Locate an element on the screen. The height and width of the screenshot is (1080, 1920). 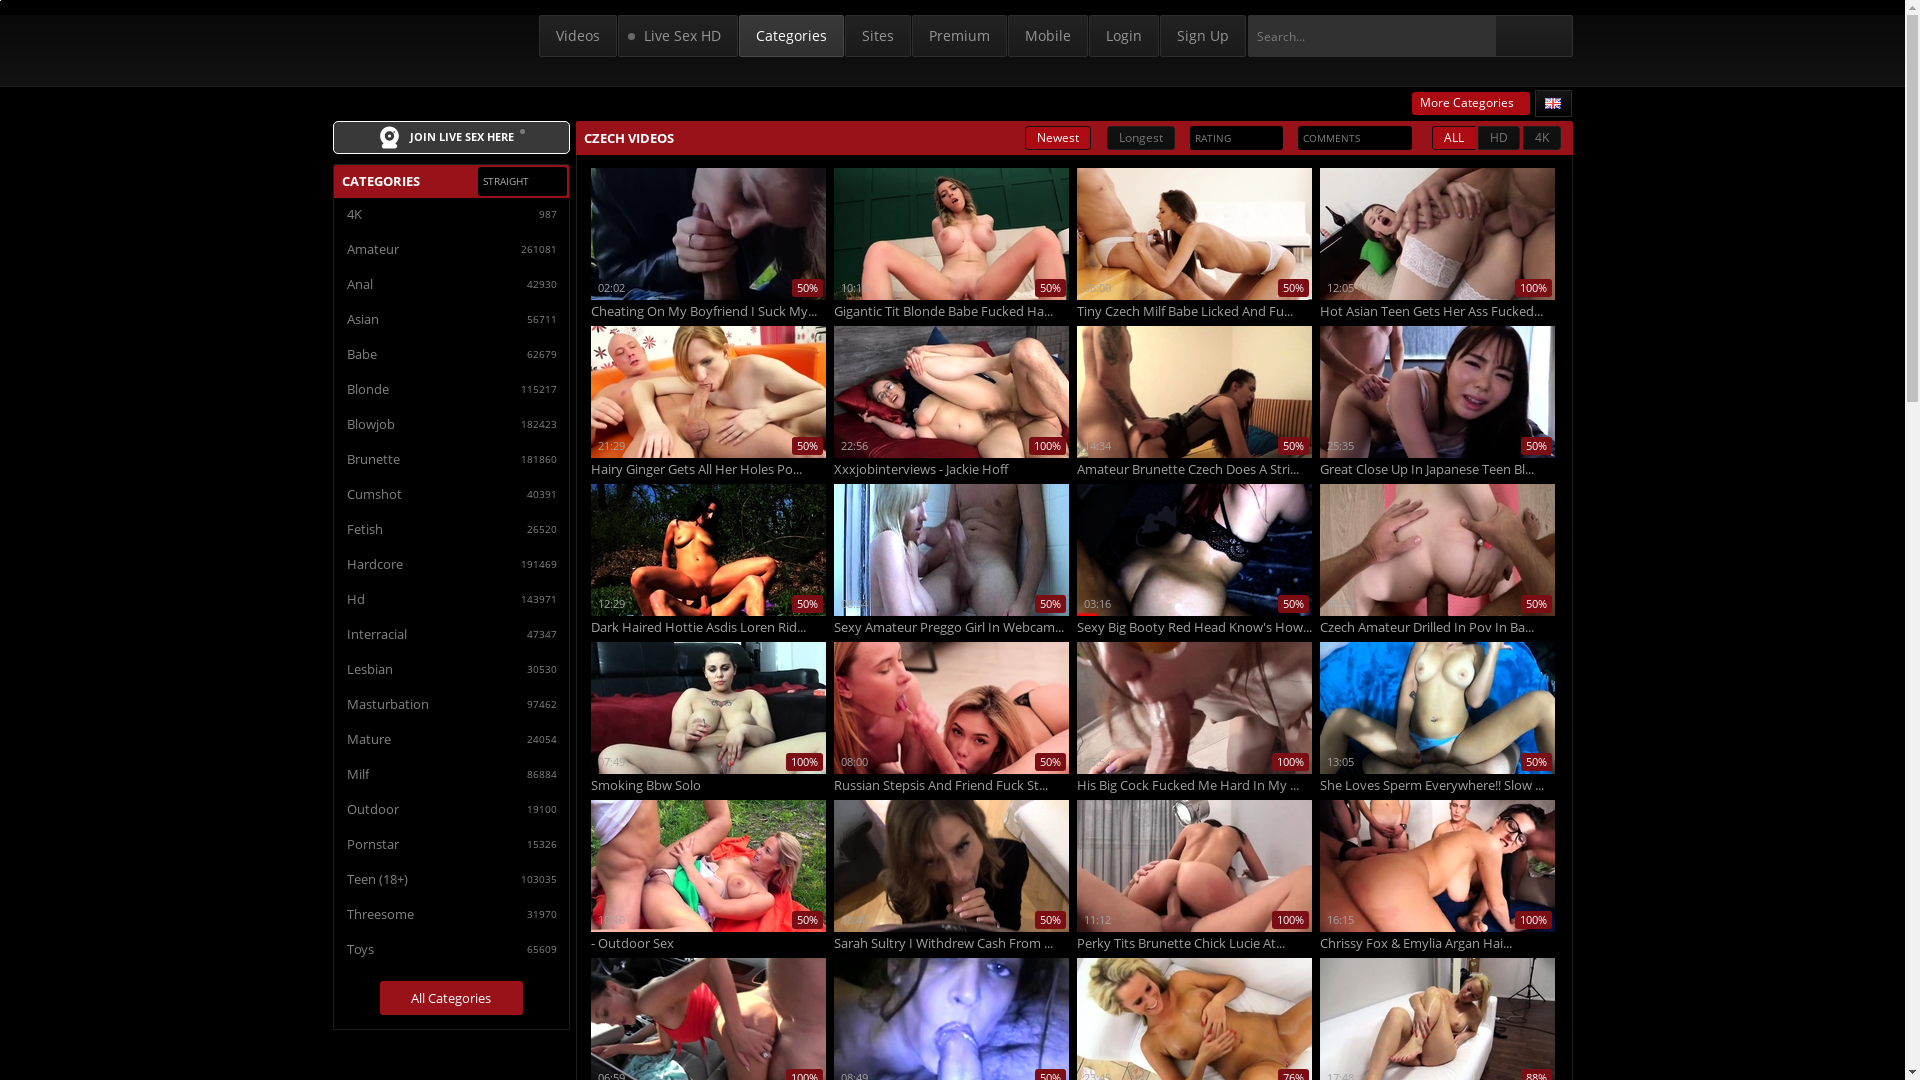
proporn is located at coordinates (418, 40).